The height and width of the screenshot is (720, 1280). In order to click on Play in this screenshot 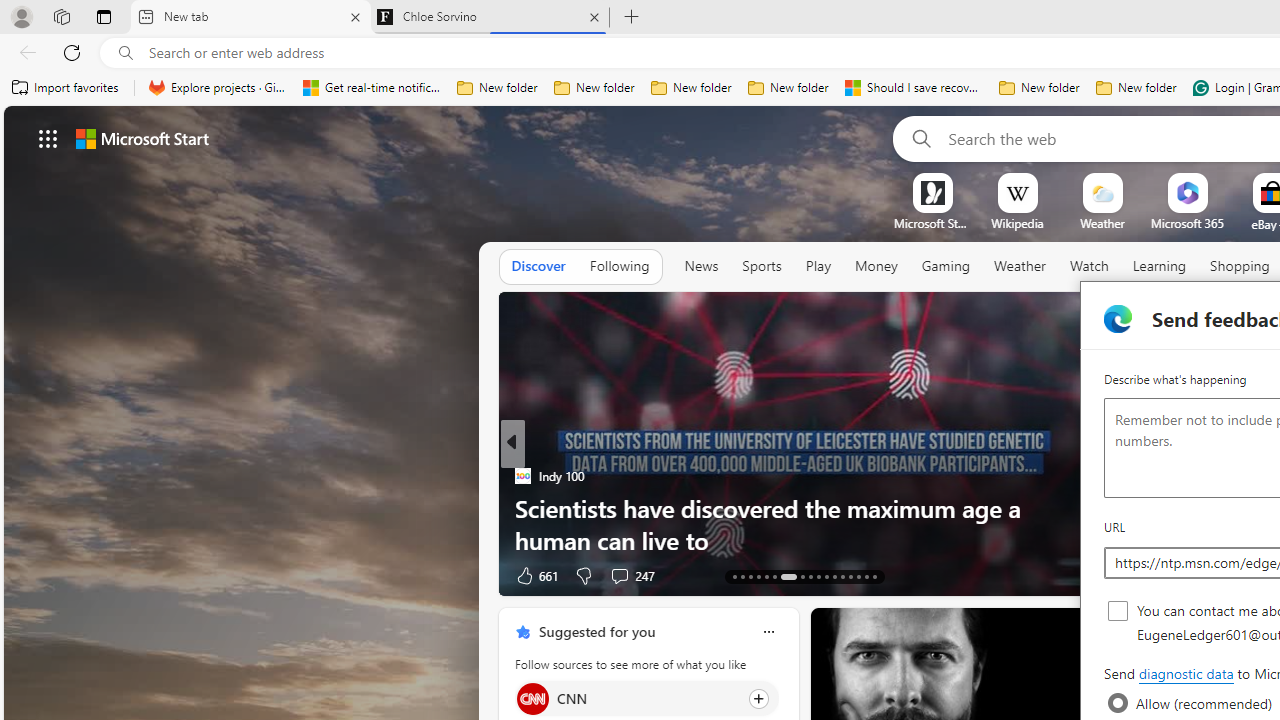, I will do `click(818, 267)`.